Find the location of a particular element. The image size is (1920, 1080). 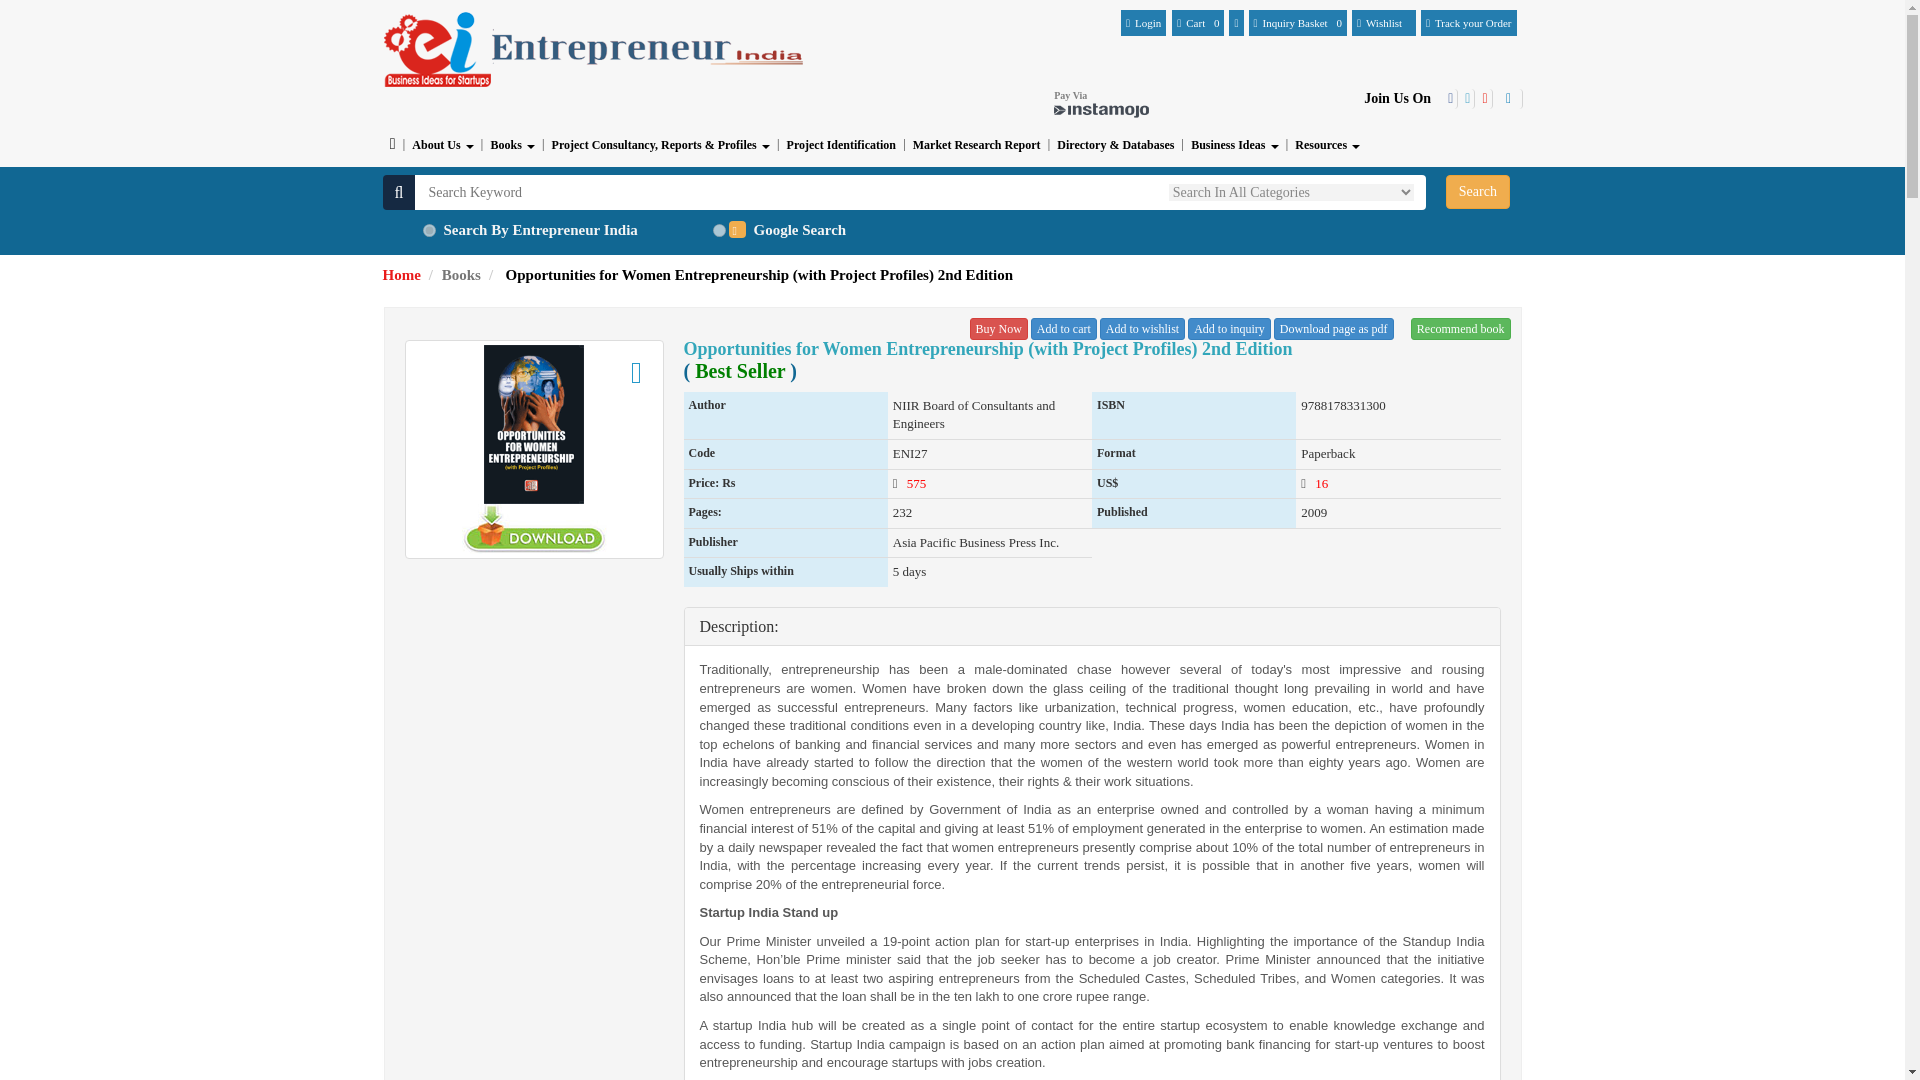

Market Research Report is located at coordinates (977, 145).